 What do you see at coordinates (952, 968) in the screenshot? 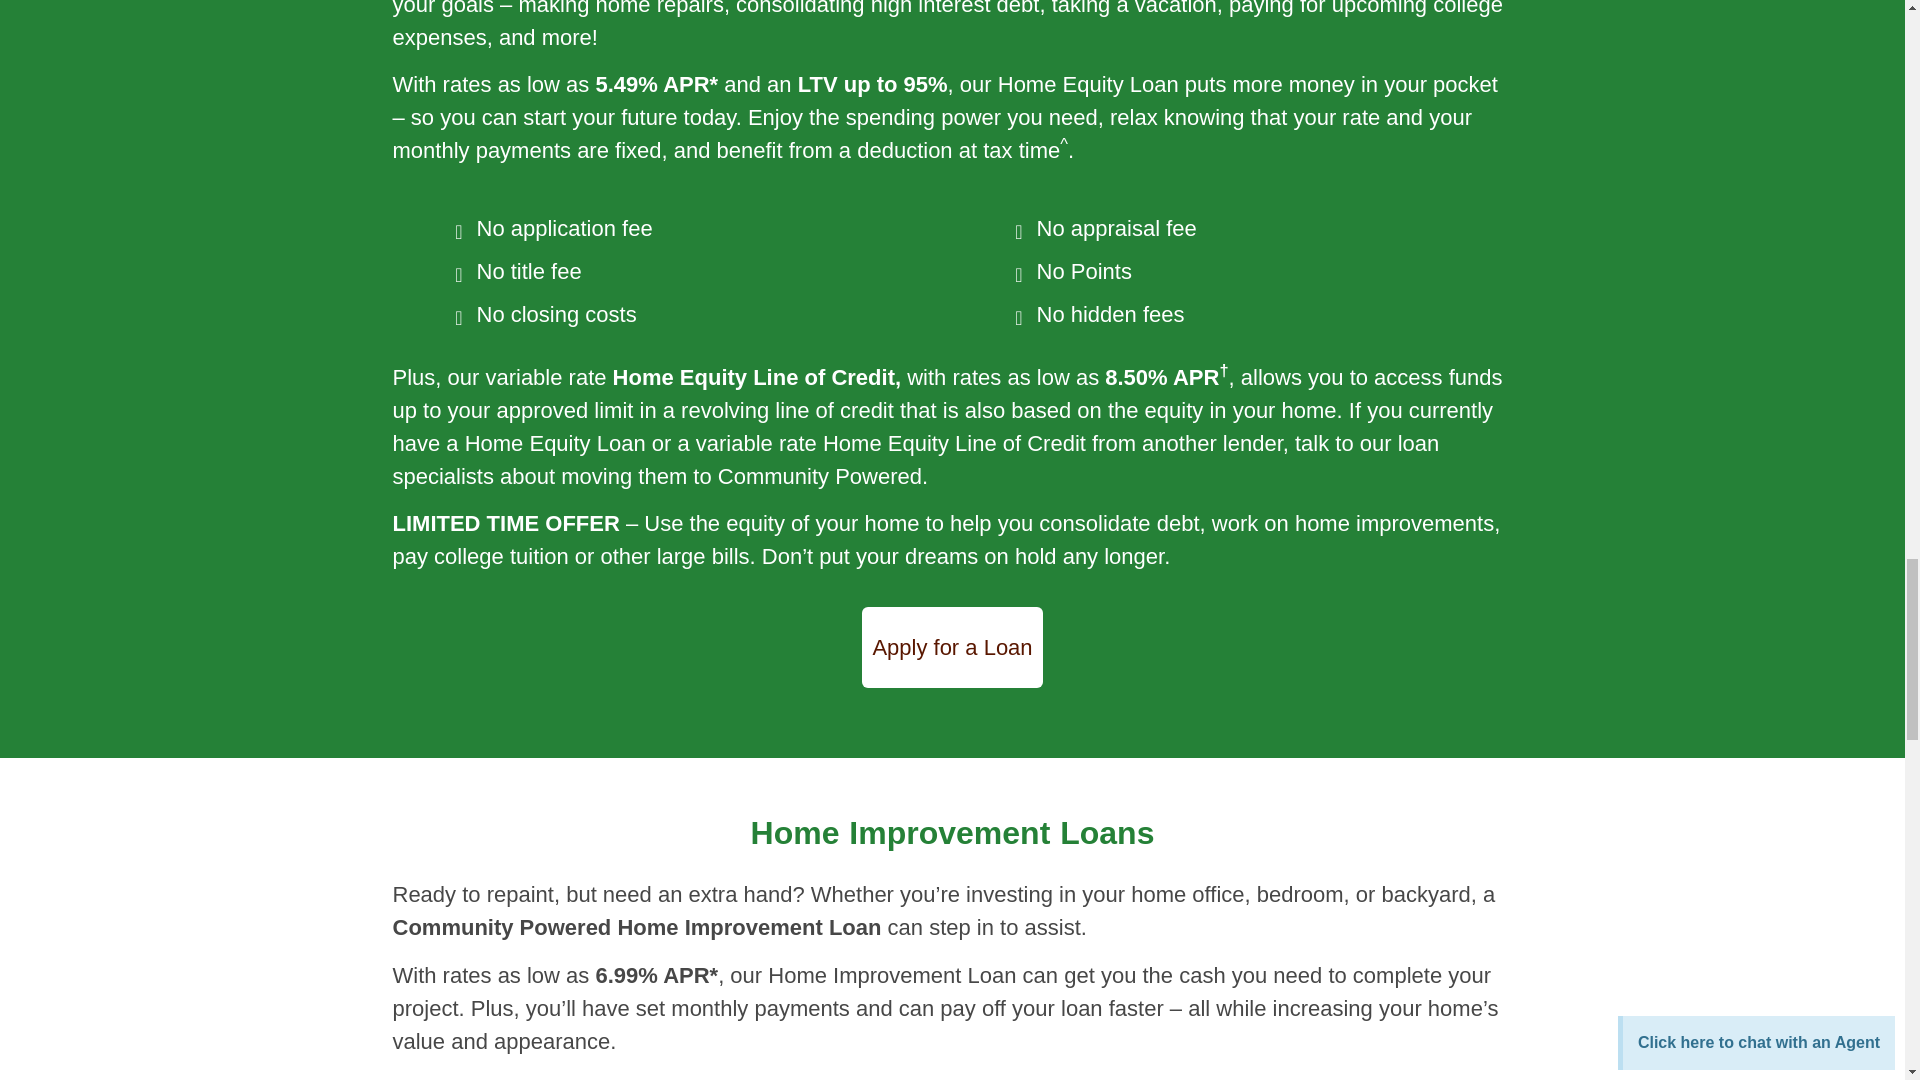
I see `Page 3` at bounding box center [952, 968].